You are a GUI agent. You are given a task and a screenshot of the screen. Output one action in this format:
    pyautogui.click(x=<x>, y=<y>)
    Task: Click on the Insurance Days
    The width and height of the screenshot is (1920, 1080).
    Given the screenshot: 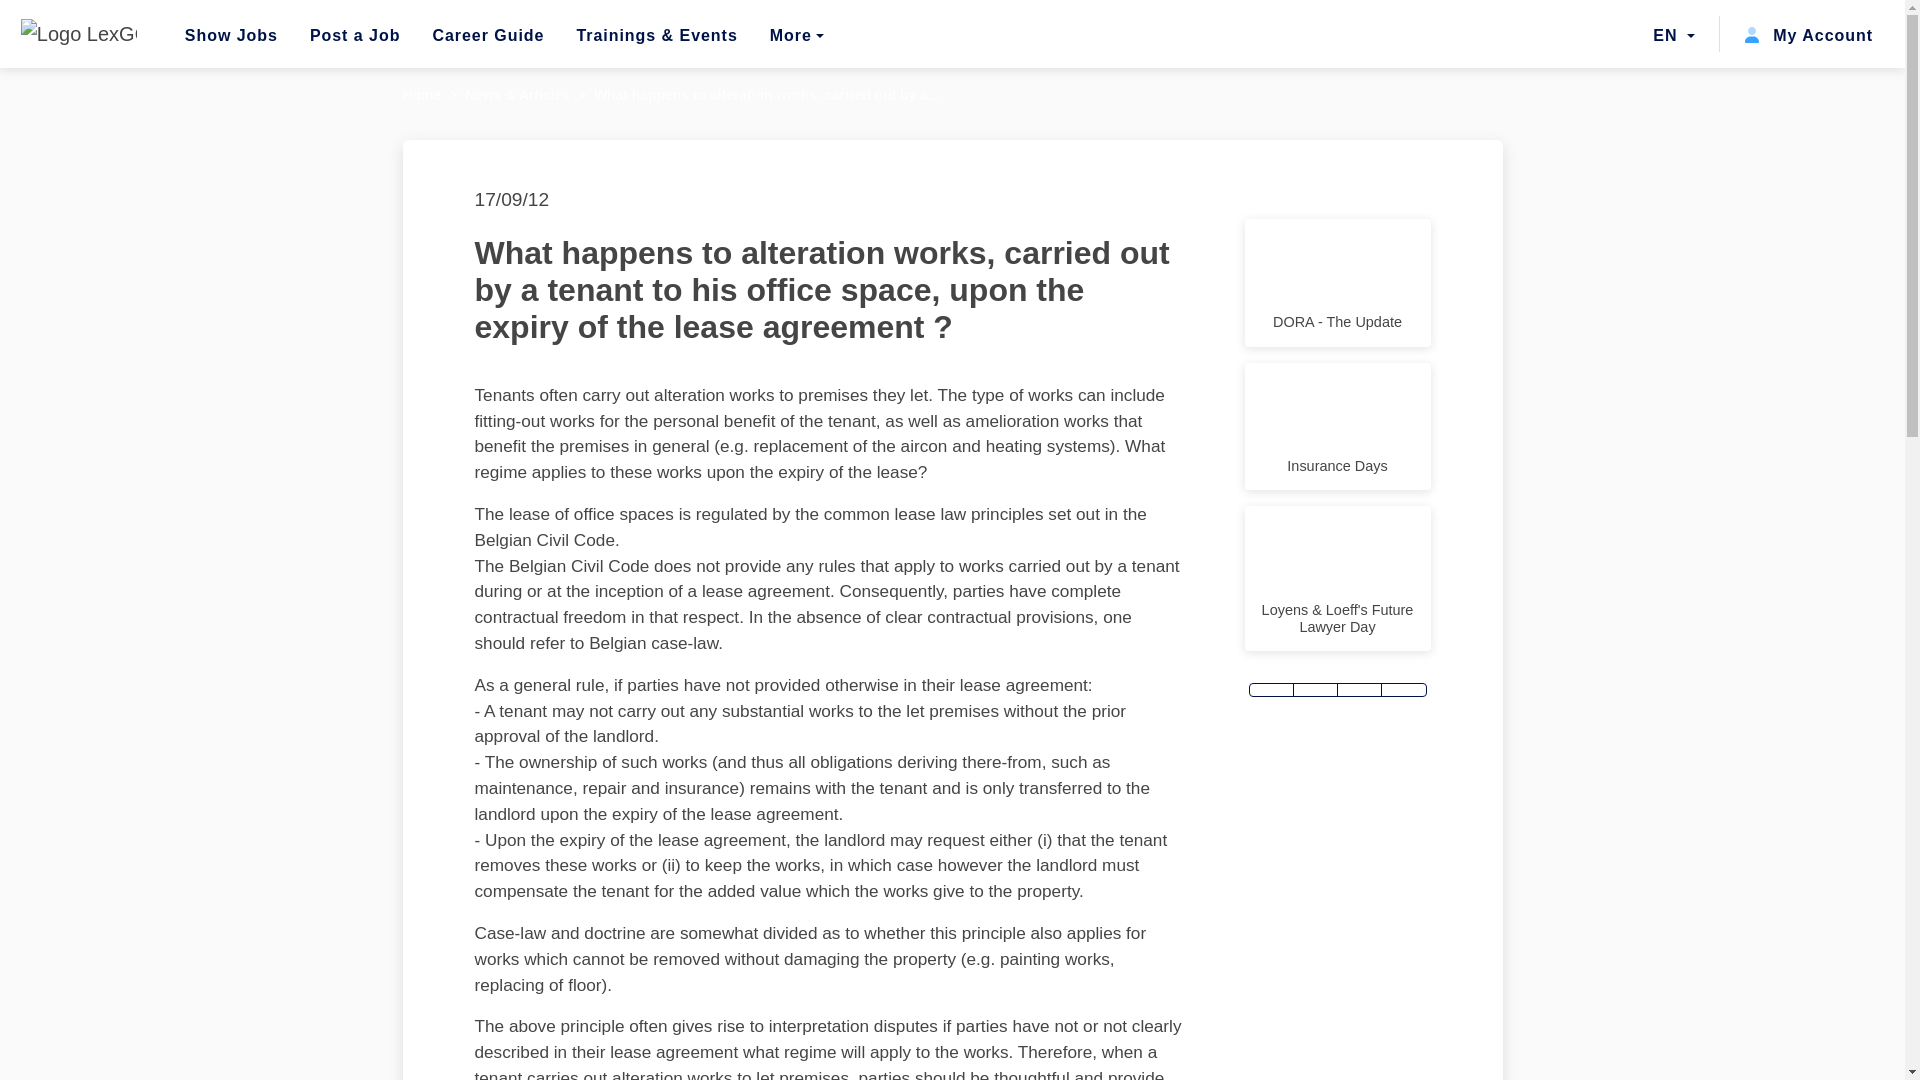 What is the action you would take?
    pyautogui.click(x=1337, y=426)
    